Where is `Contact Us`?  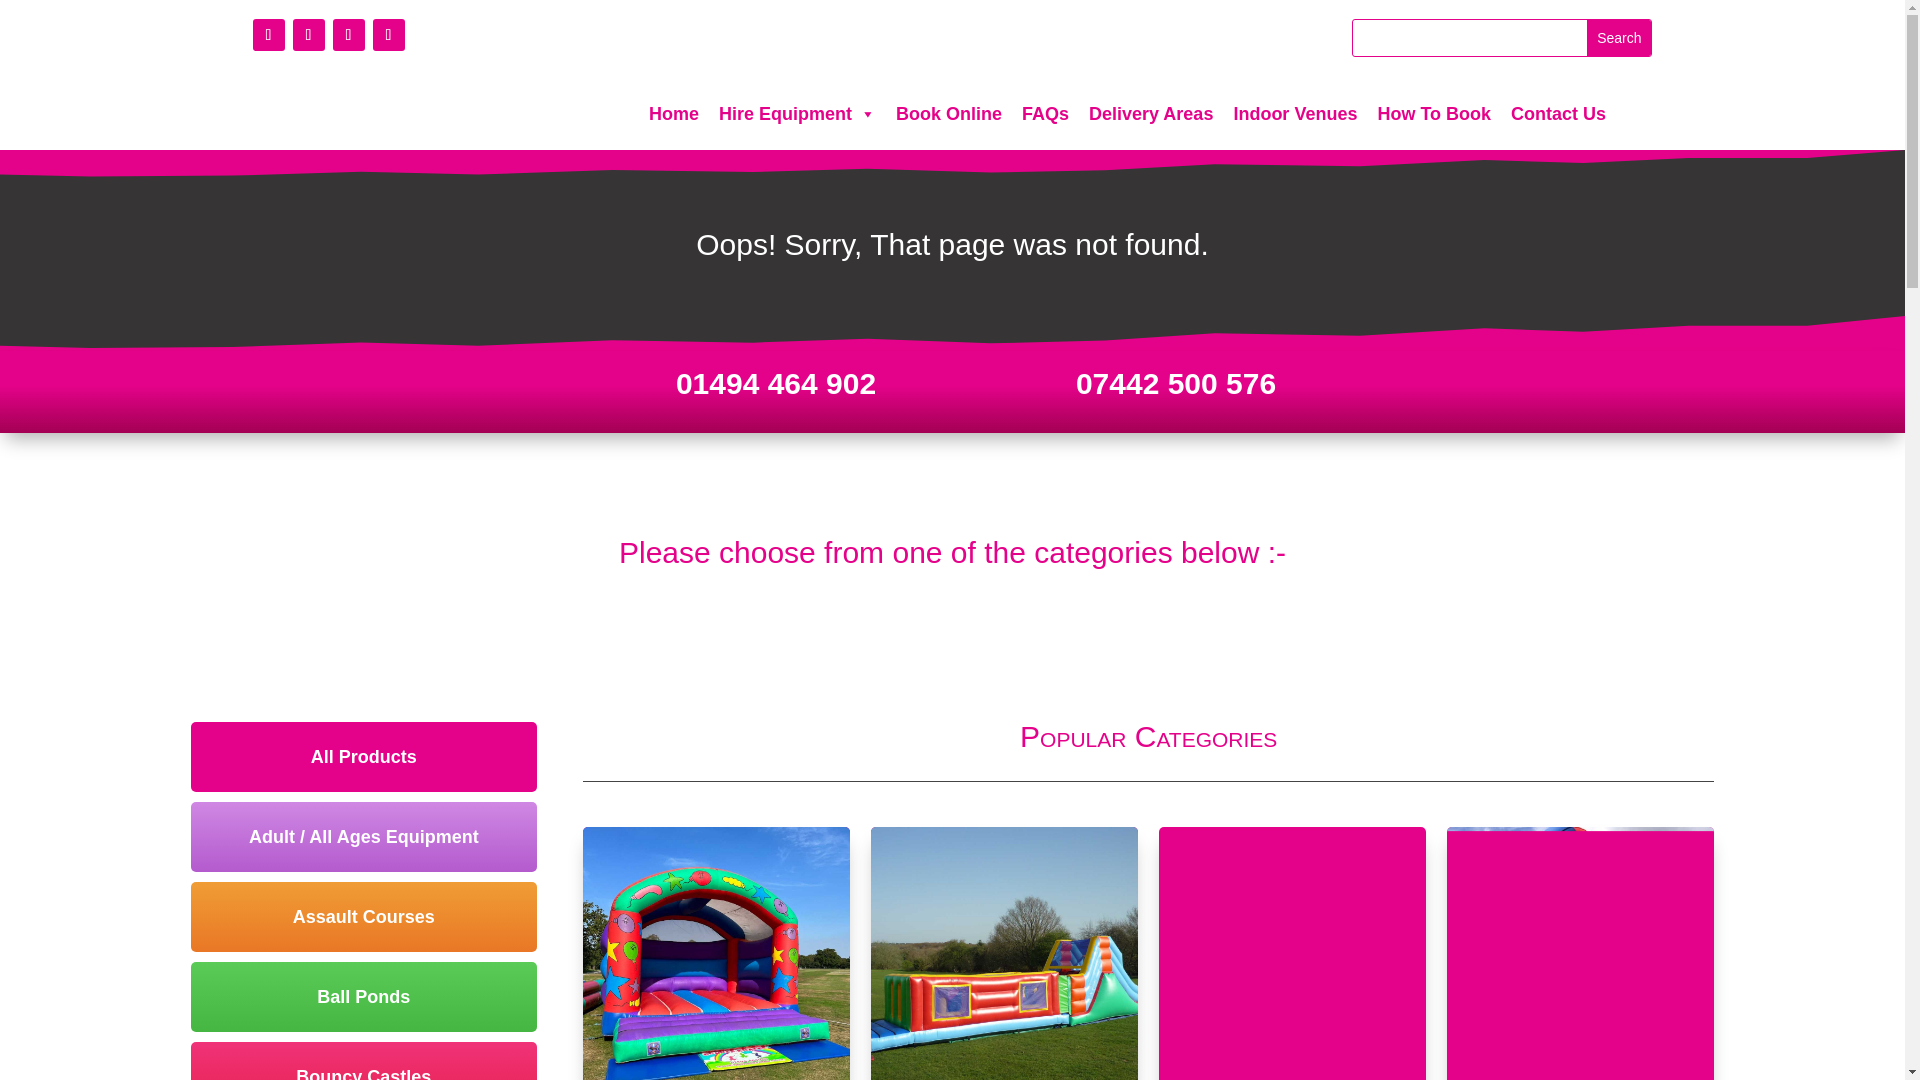 Contact Us is located at coordinates (1558, 114).